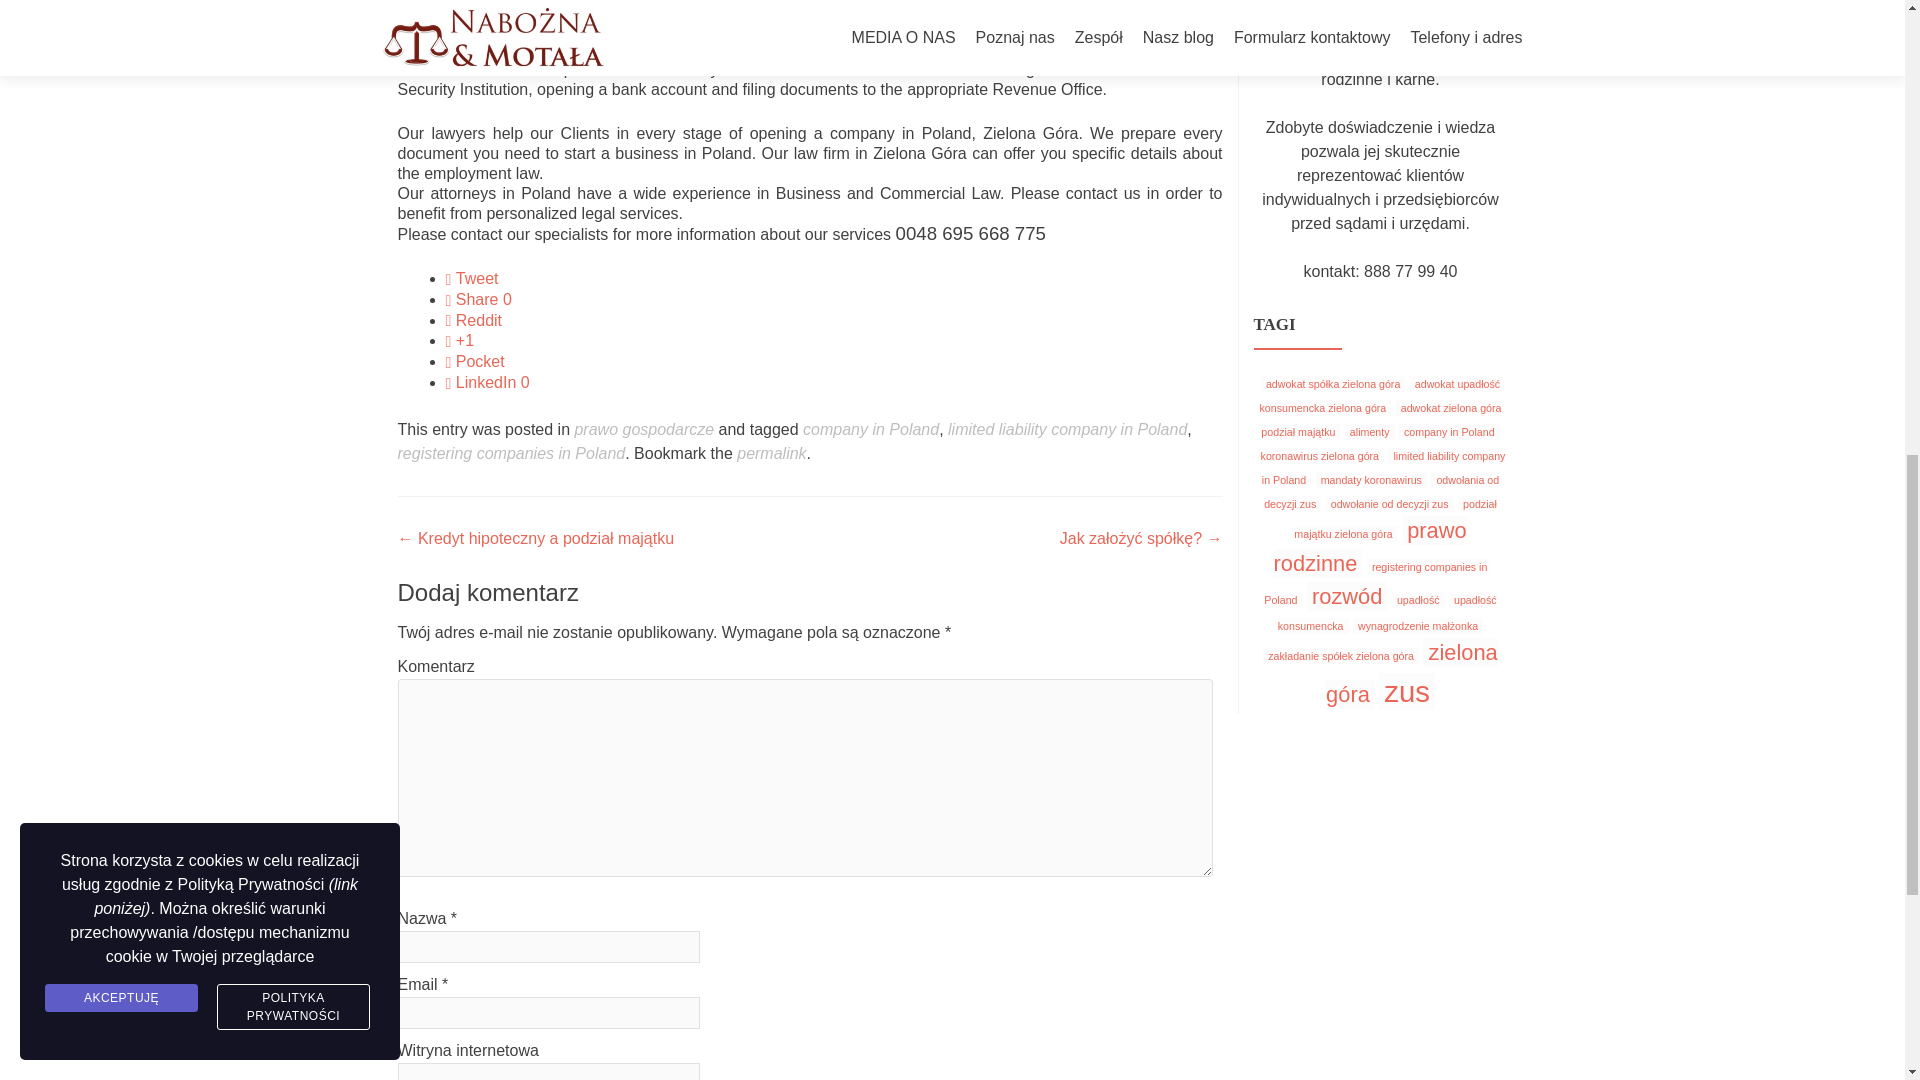  What do you see at coordinates (1067, 430) in the screenshot?
I see `limited liability company in Poland` at bounding box center [1067, 430].